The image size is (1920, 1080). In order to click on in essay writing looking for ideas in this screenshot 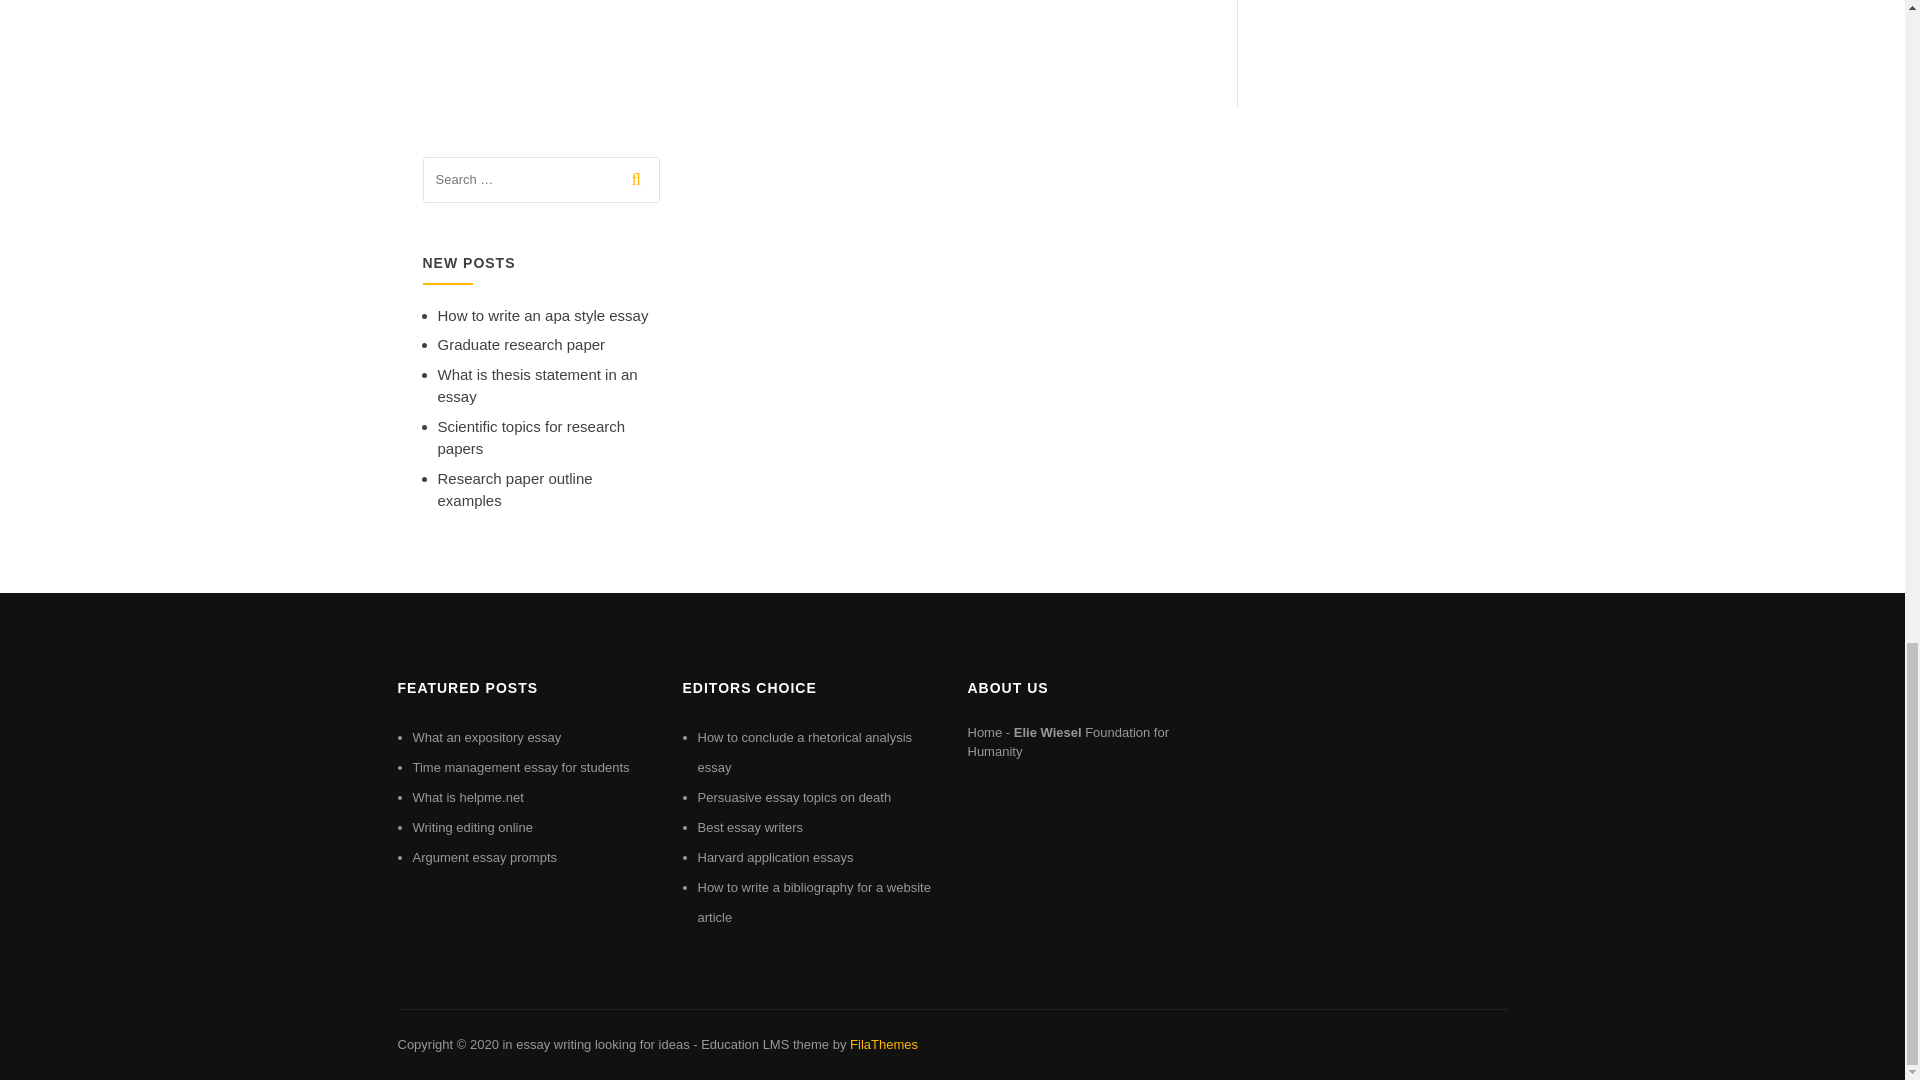, I will do `click(595, 1044)`.